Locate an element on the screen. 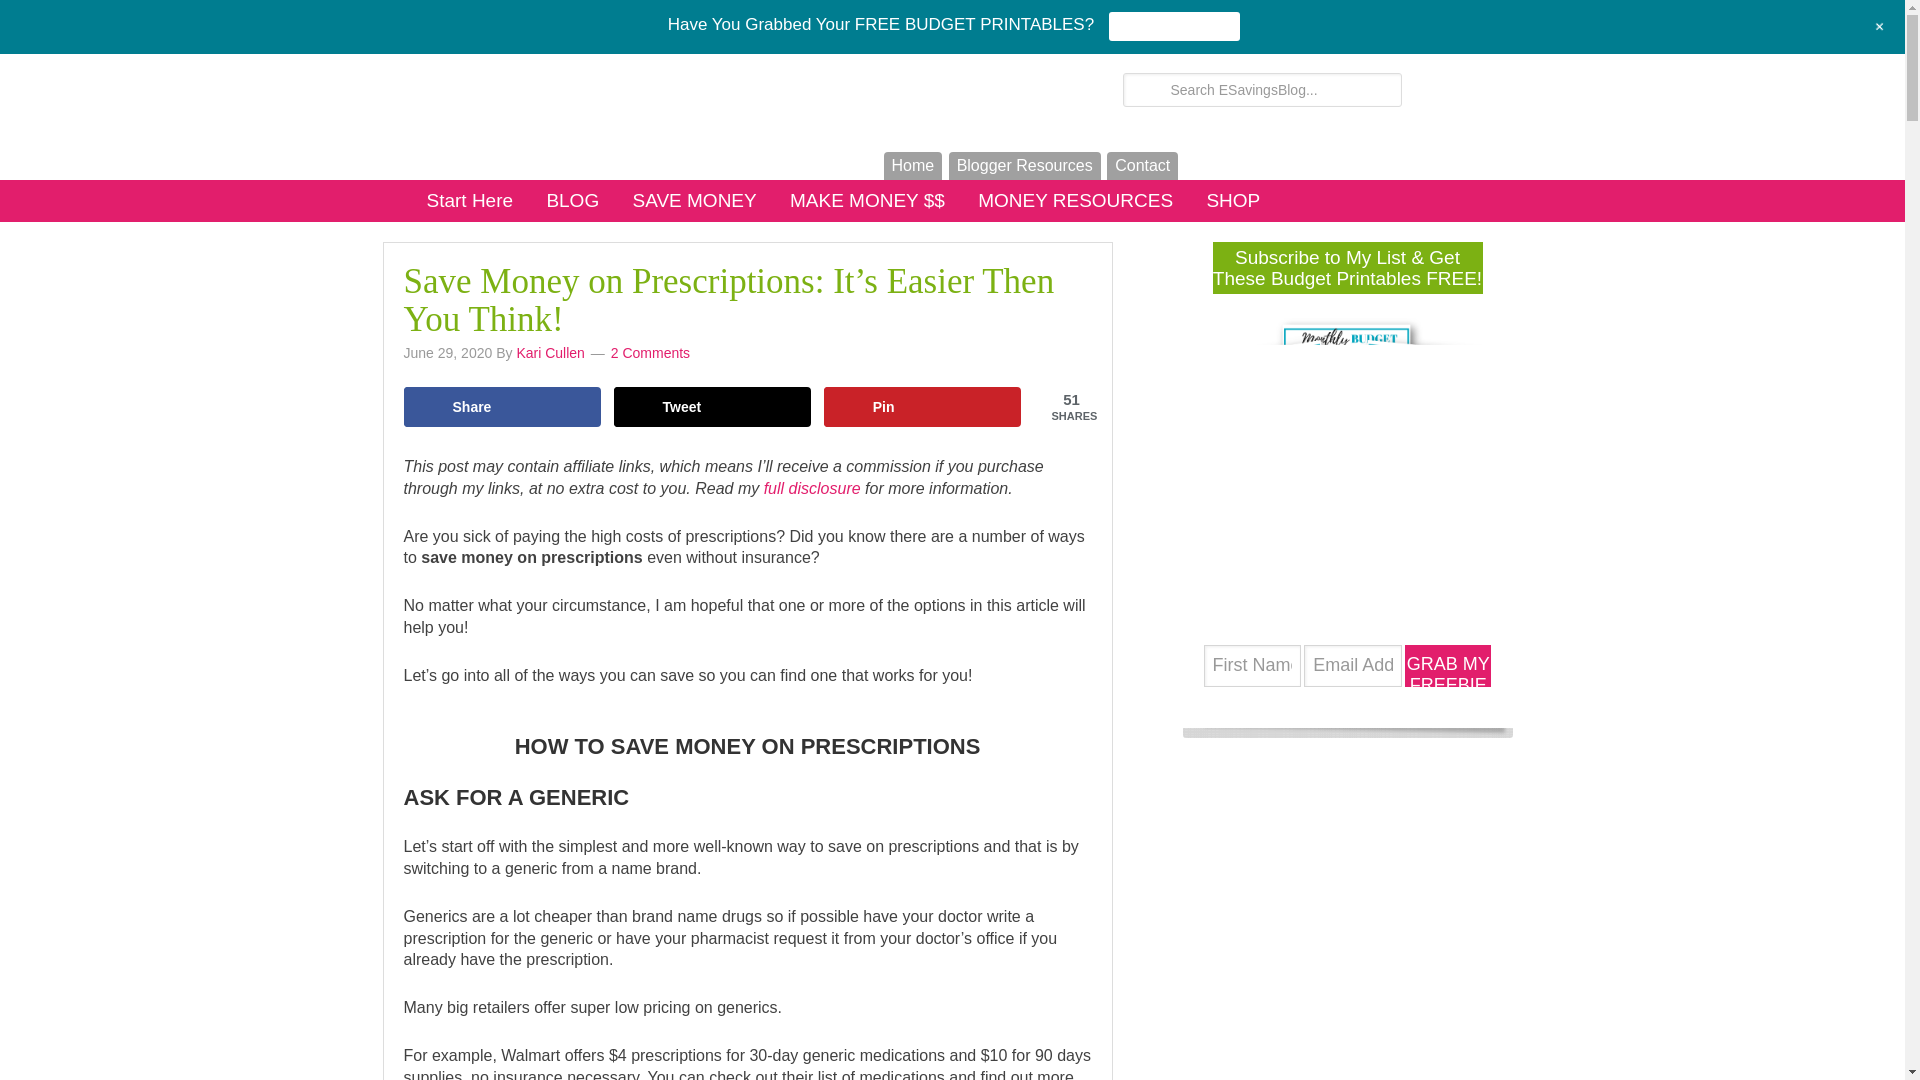 The image size is (1920, 1080). Kari Cullen is located at coordinates (550, 352).